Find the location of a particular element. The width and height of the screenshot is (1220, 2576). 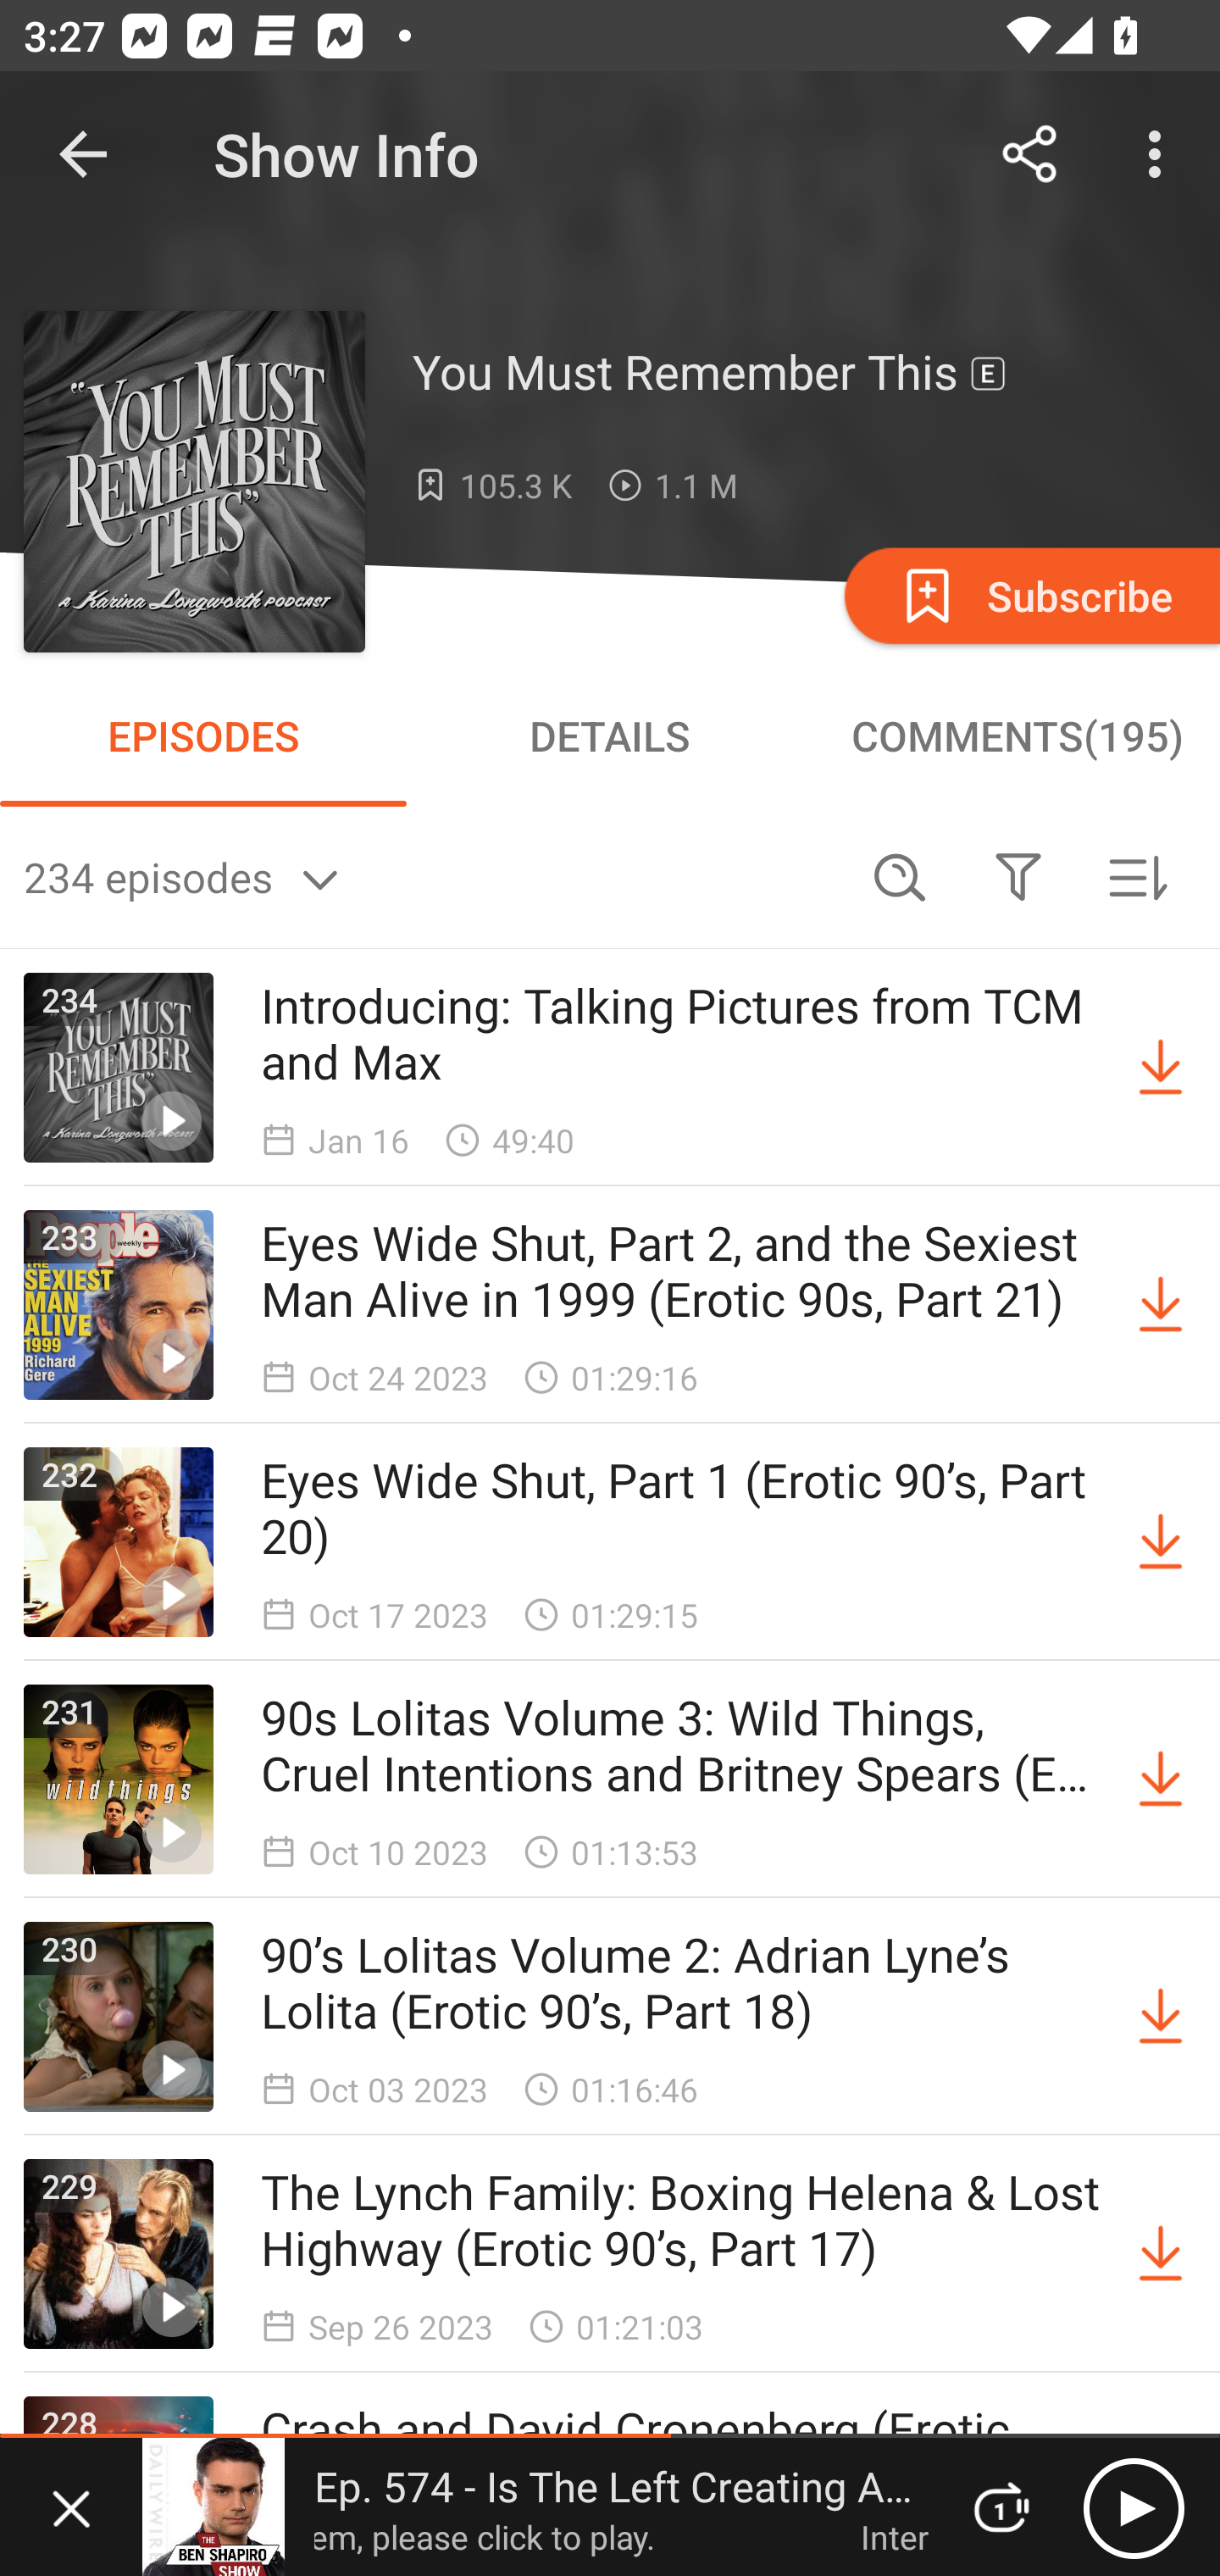

Download is located at coordinates (1161, 2017).